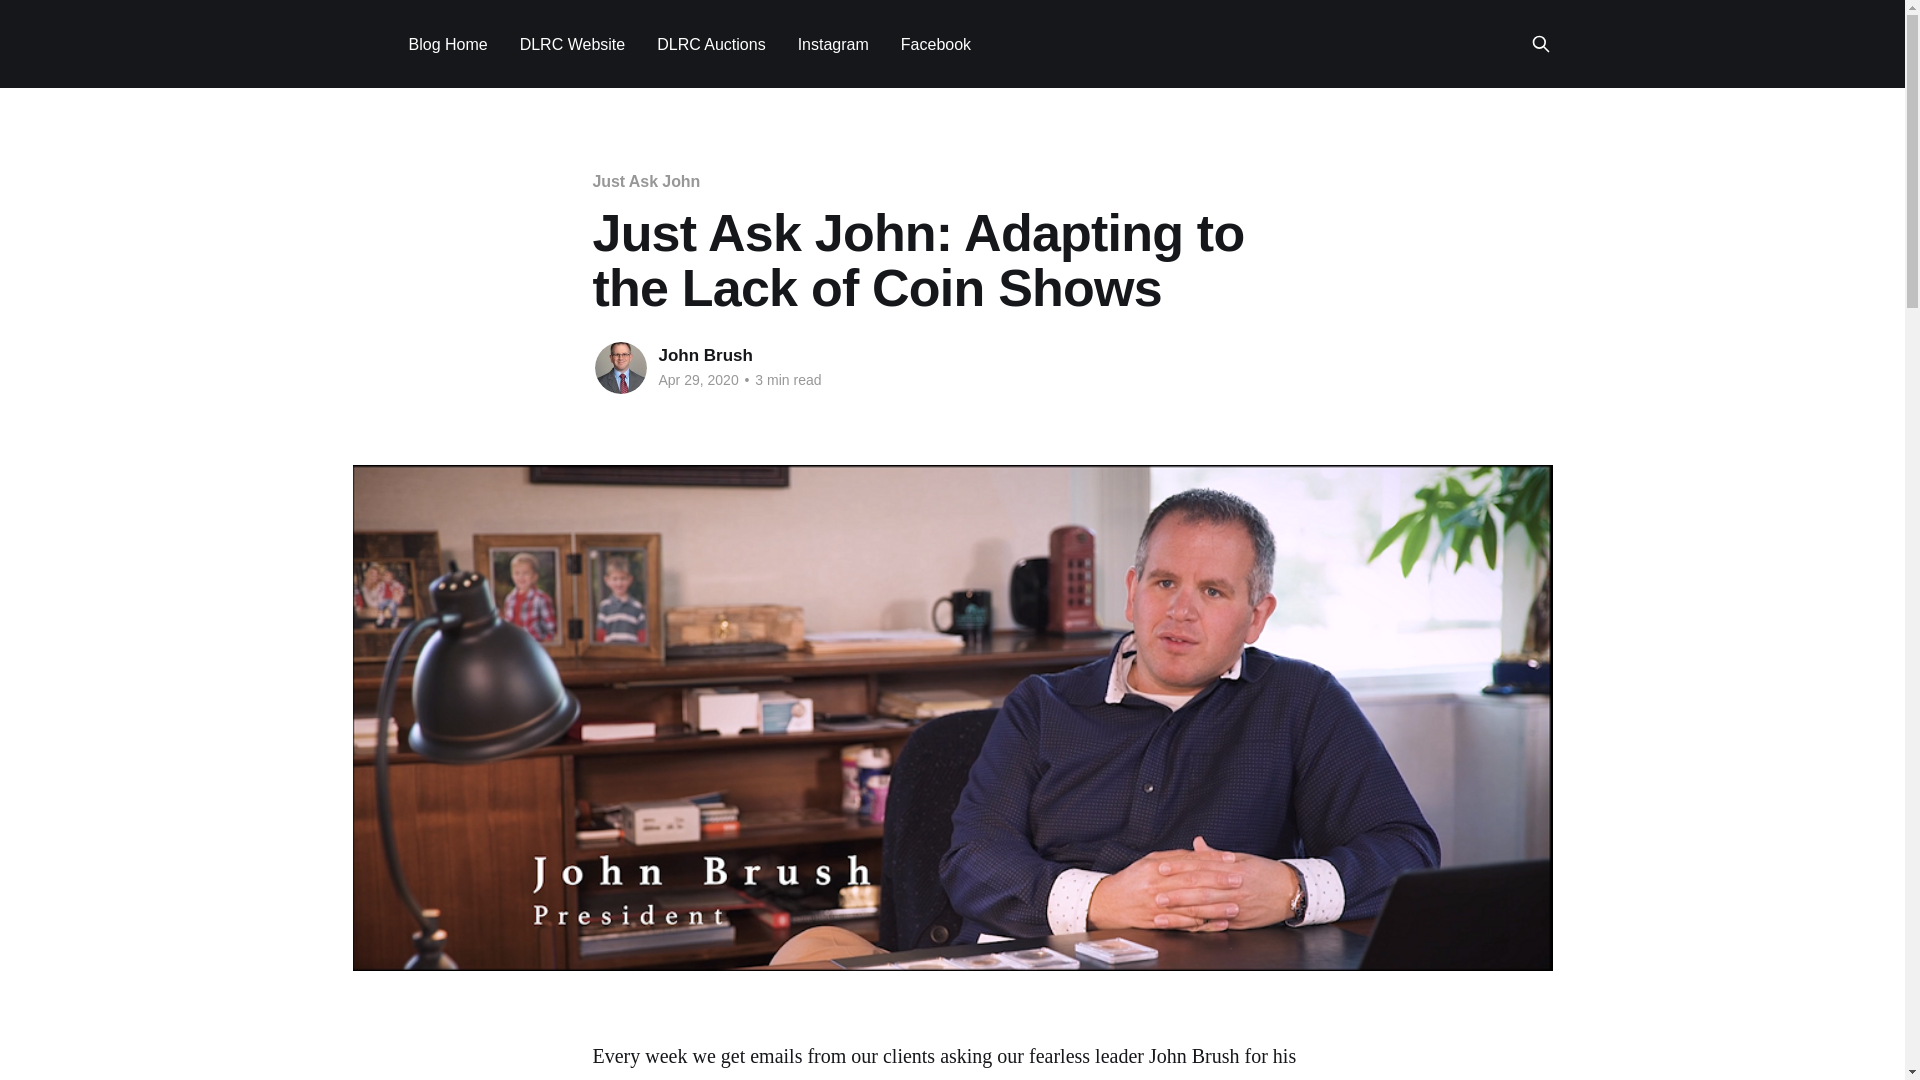 The width and height of the screenshot is (1920, 1080). I want to click on Instagram, so click(834, 44).